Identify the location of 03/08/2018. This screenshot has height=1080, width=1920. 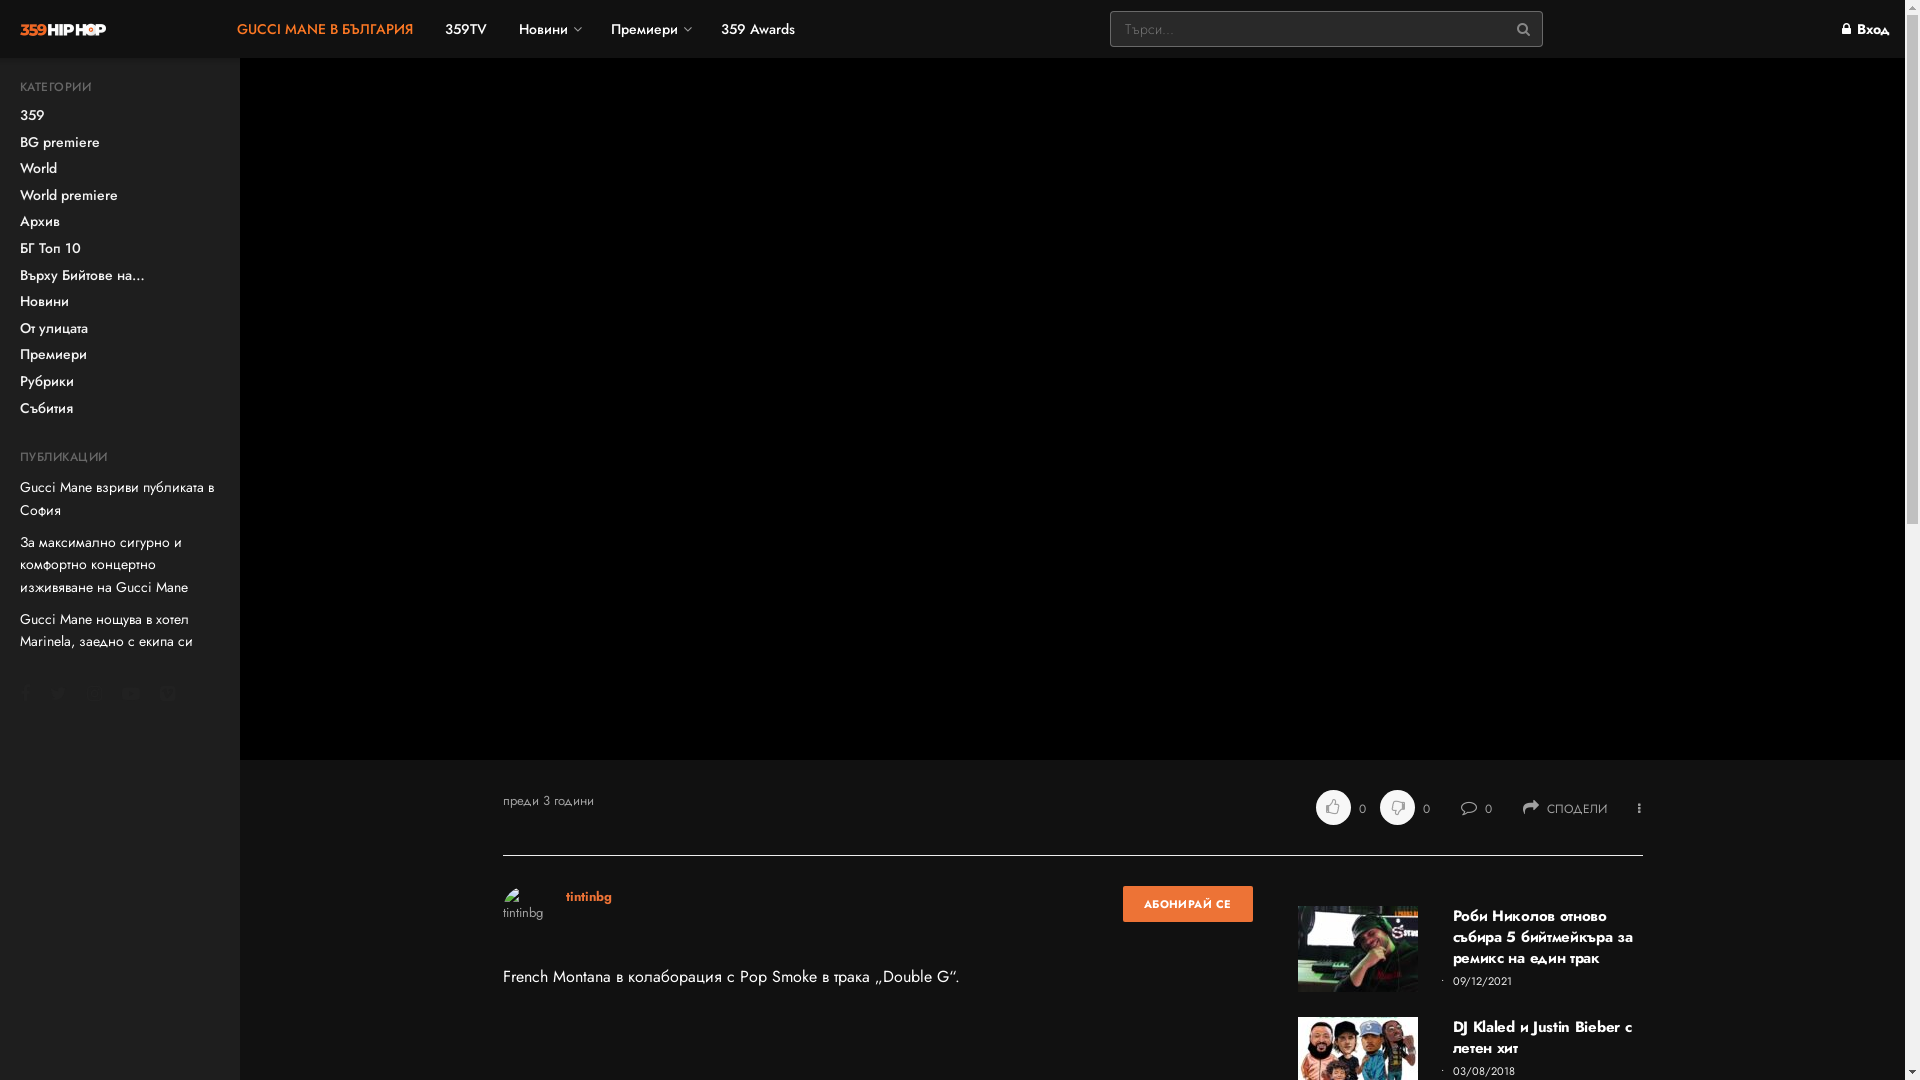
(1482, 1071).